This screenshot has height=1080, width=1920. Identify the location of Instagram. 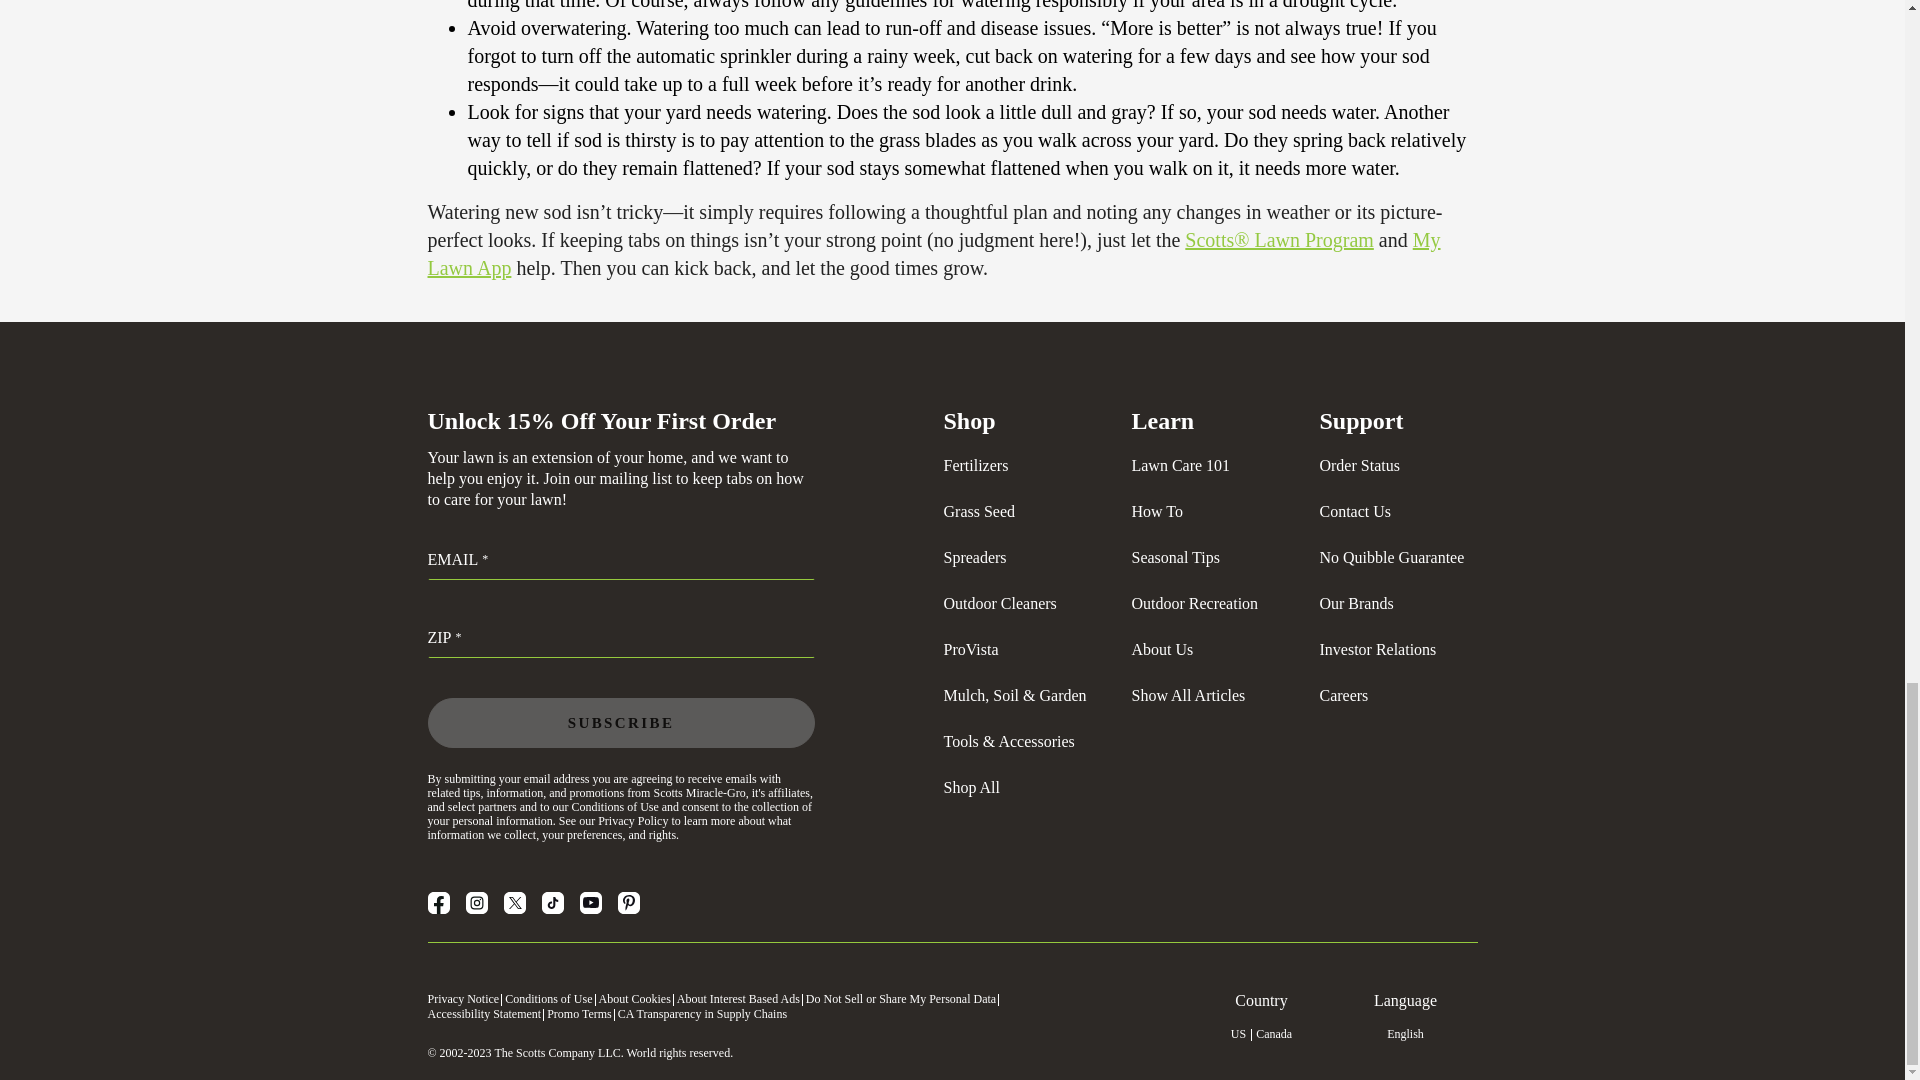
(476, 902).